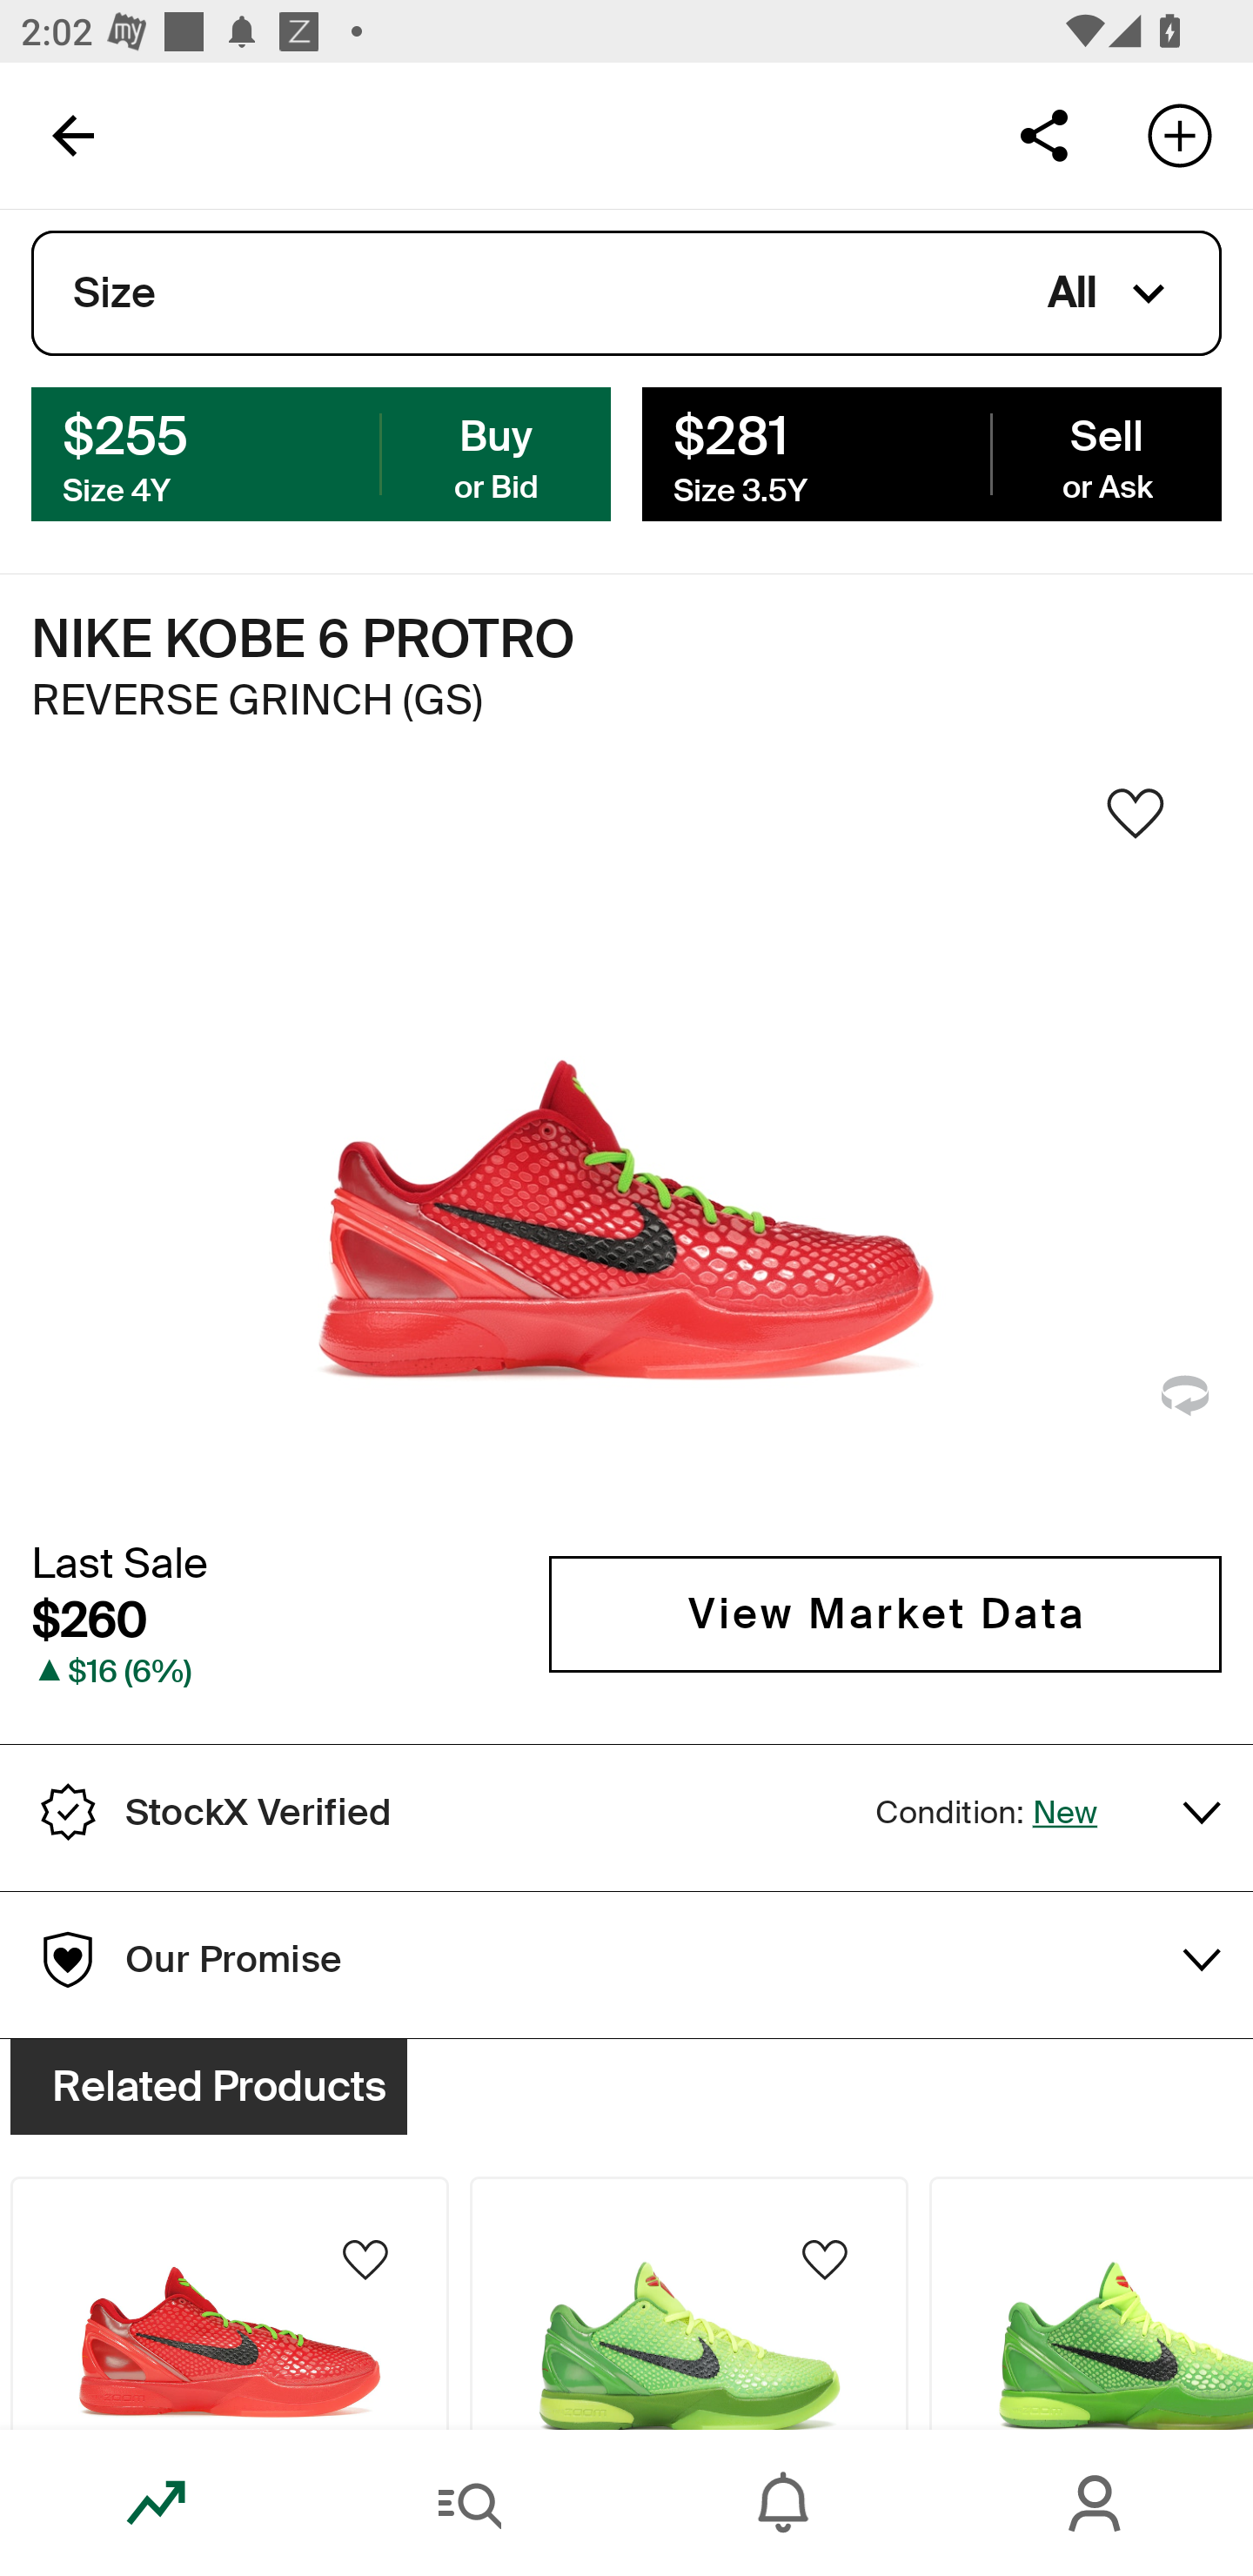 The height and width of the screenshot is (2576, 1253). I want to click on Sneaker Image, so click(626, 1150).